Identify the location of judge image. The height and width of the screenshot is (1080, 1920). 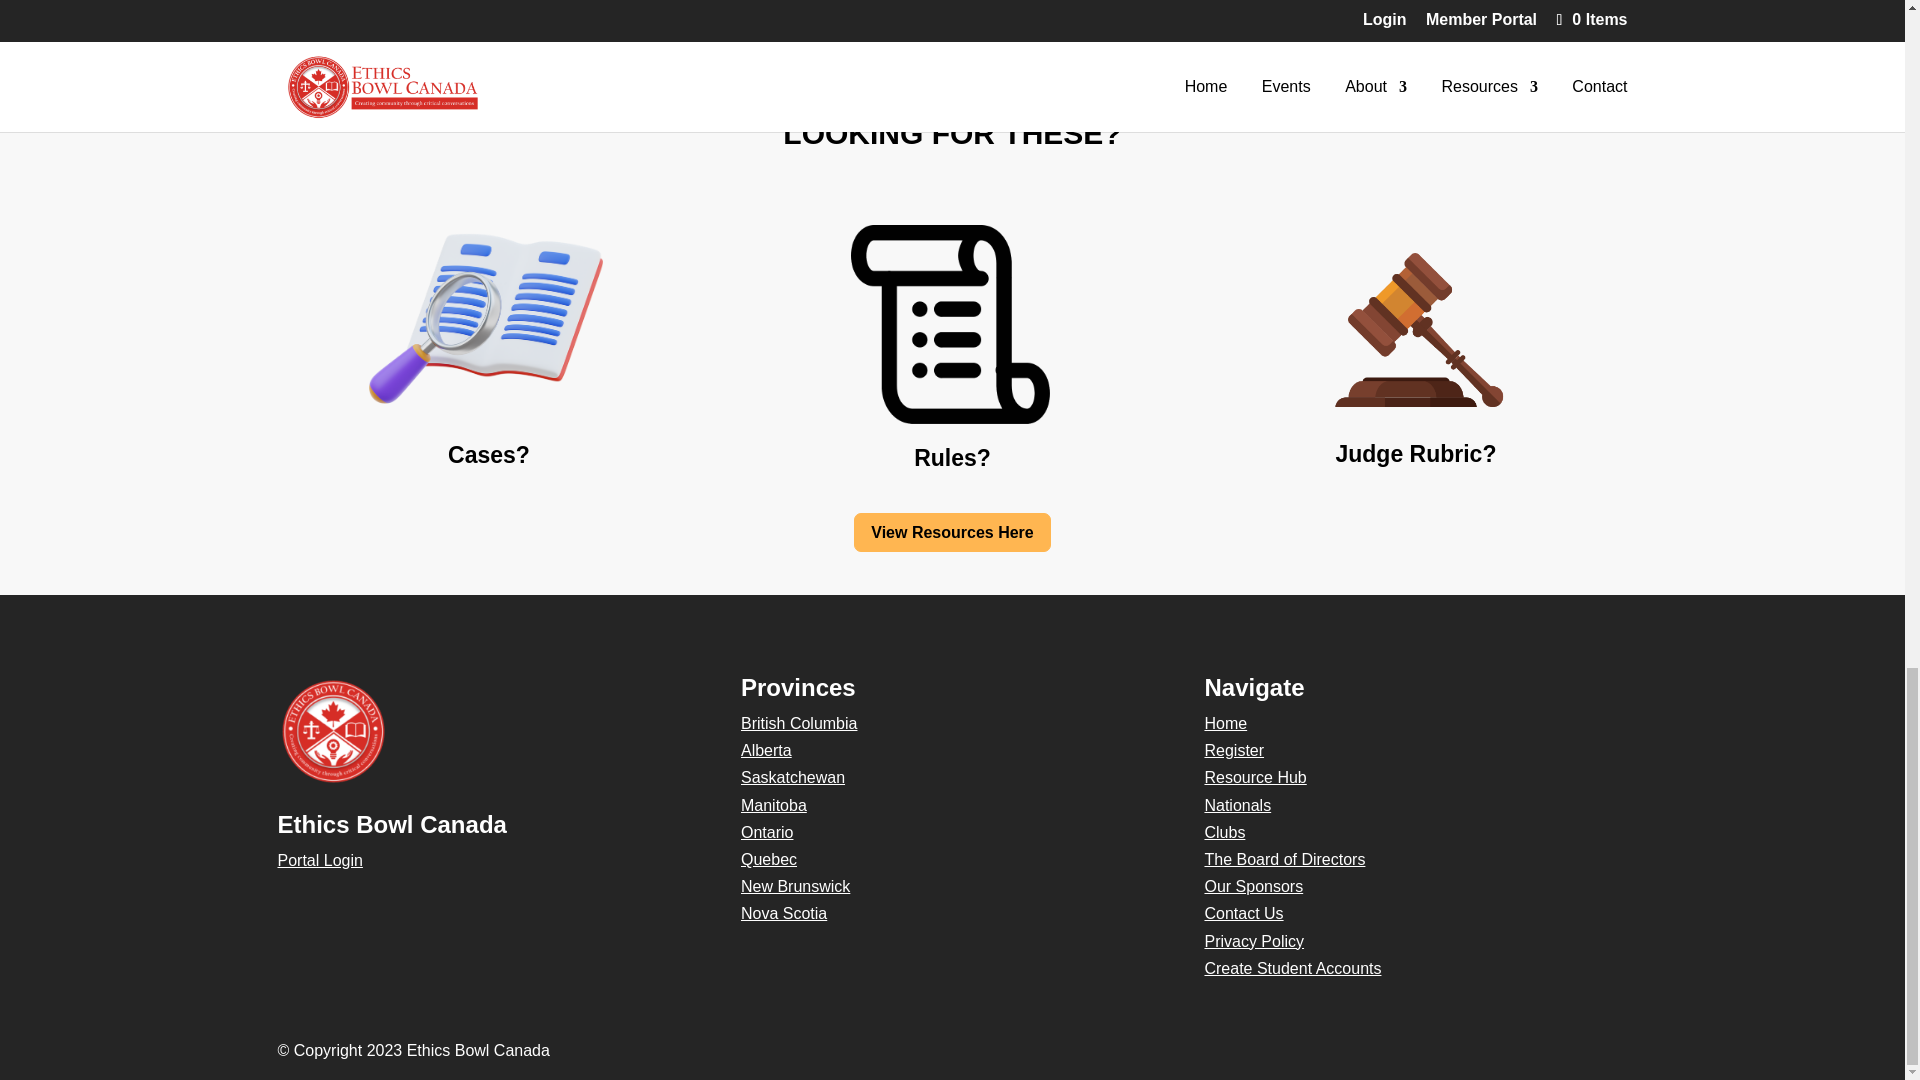
(1416, 324).